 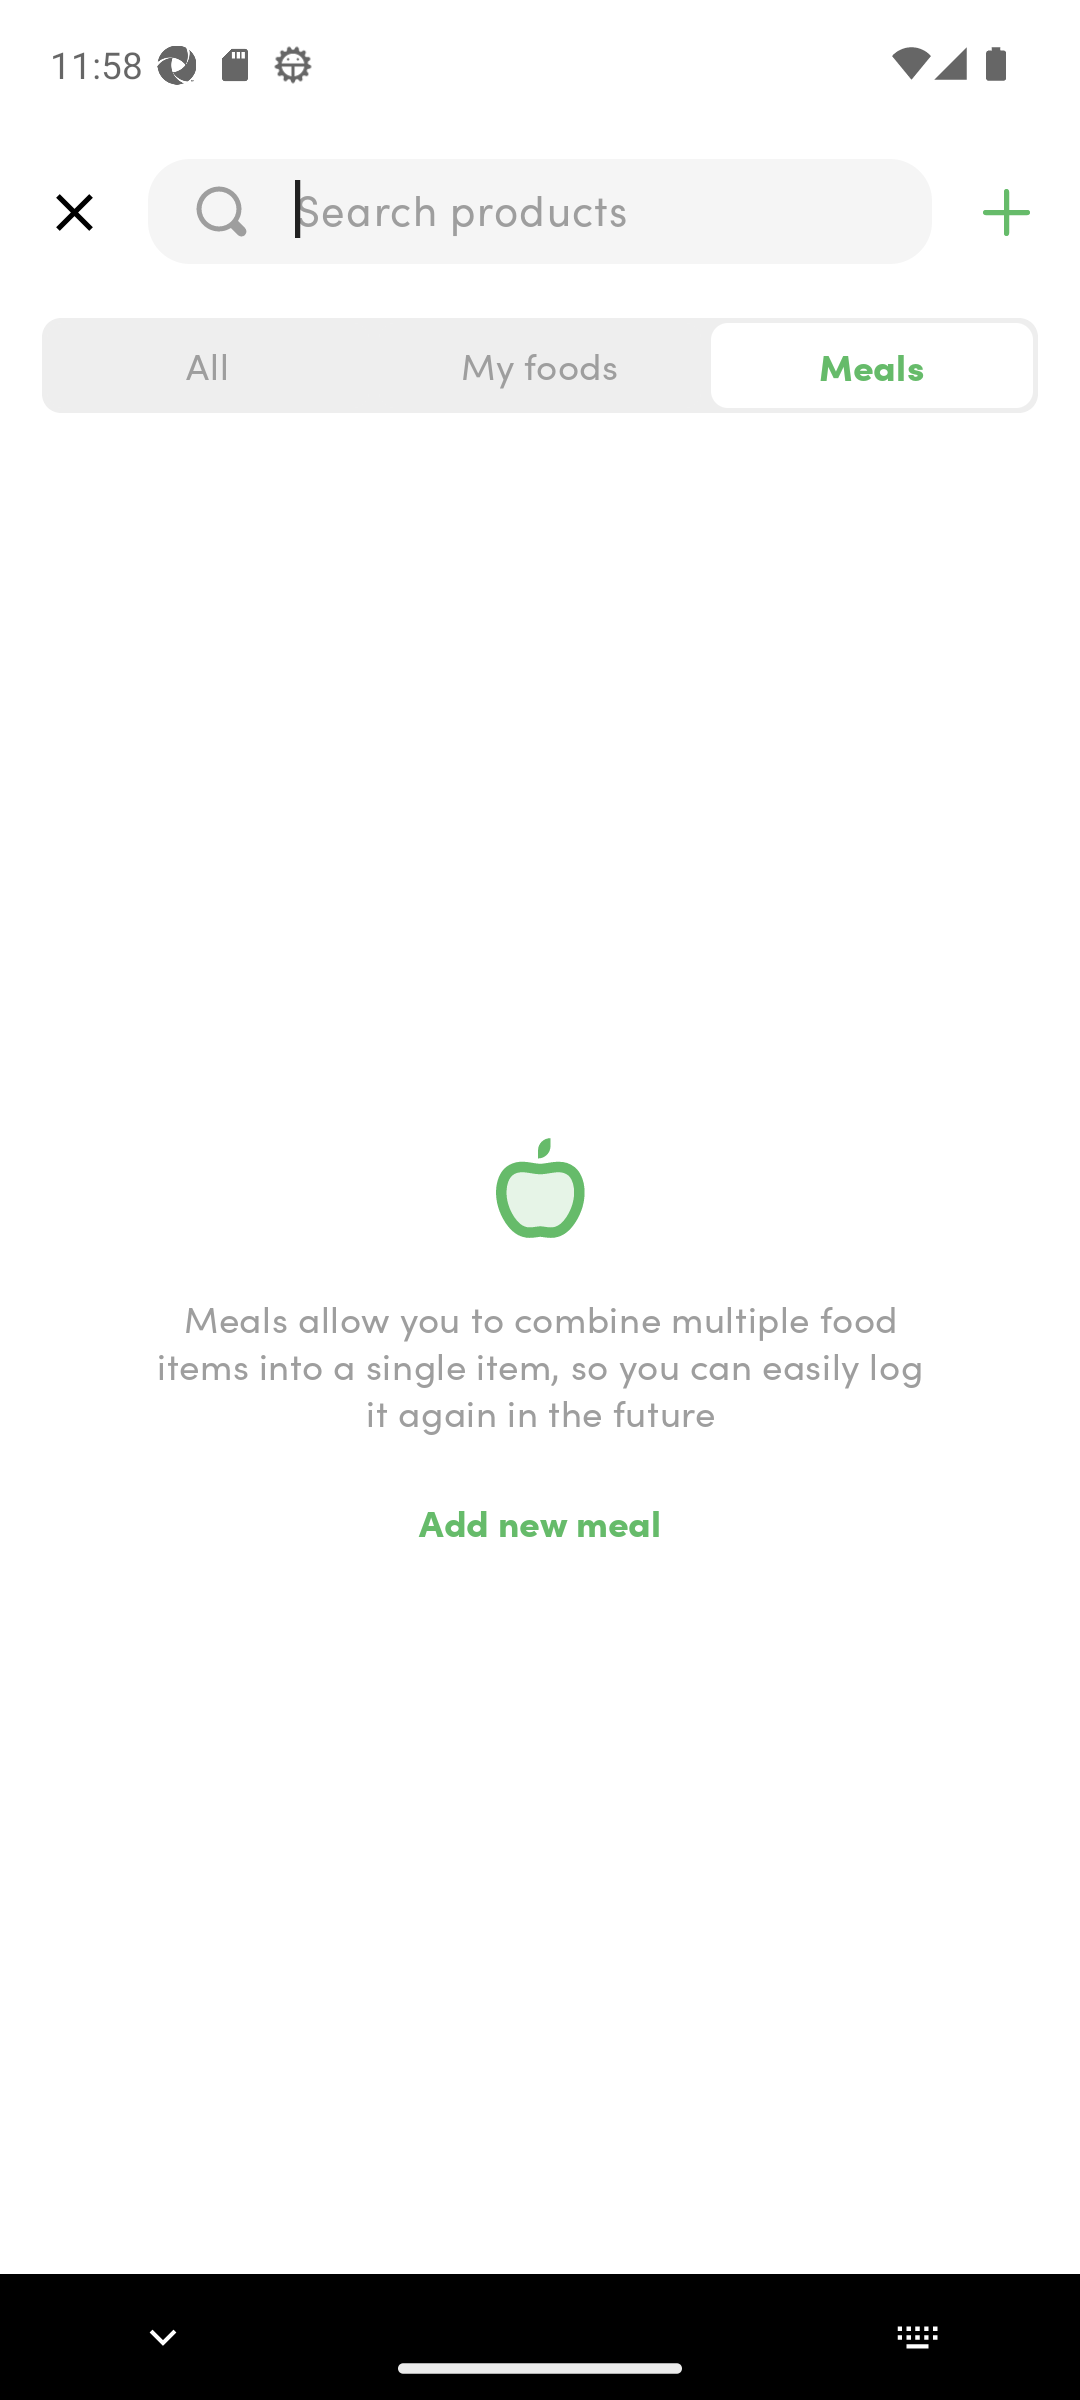 What do you see at coordinates (1006, 212) in the screenshot?
I see `top_right_action` at bounding box center [1006, 212].